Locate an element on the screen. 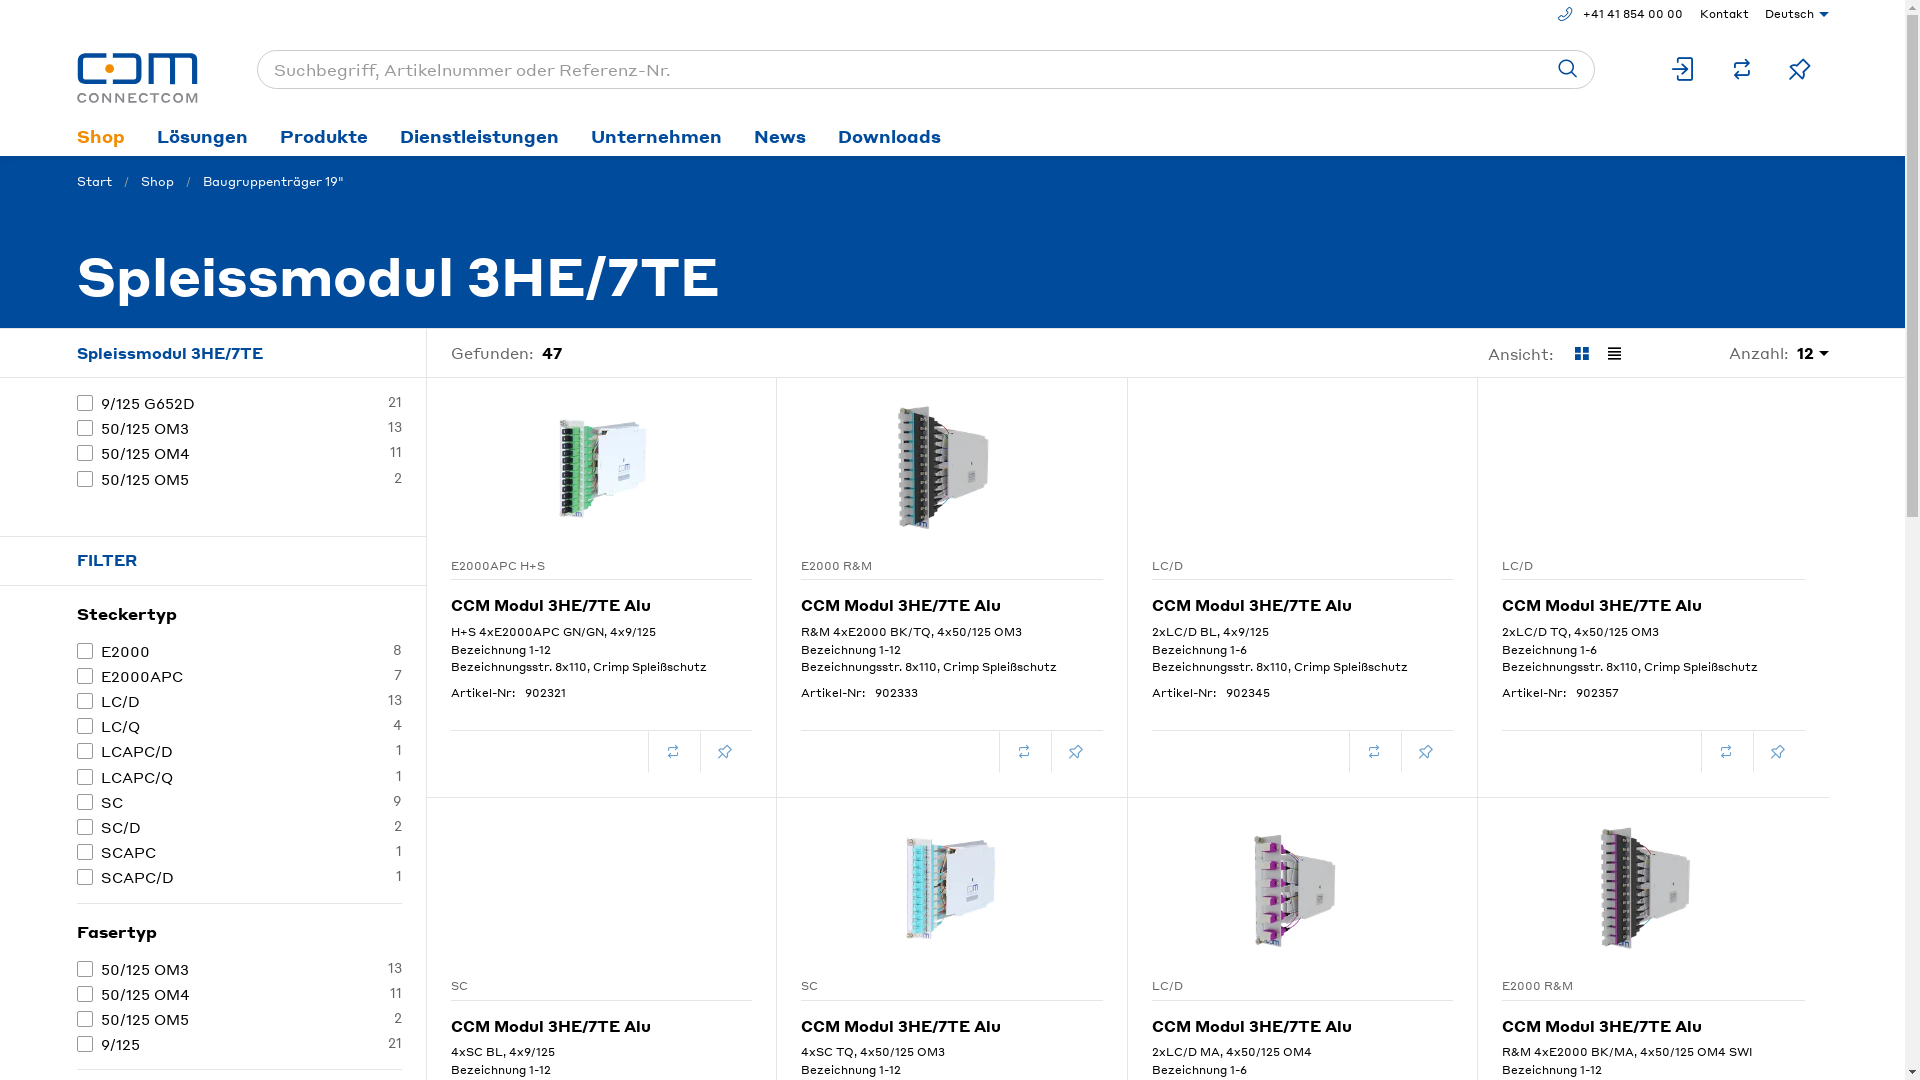 Image resolution: width=1920 pixels, height=1080 pixels. CCM Modul 3HE/7TE Alu is located at coordinates (1303, 1018).